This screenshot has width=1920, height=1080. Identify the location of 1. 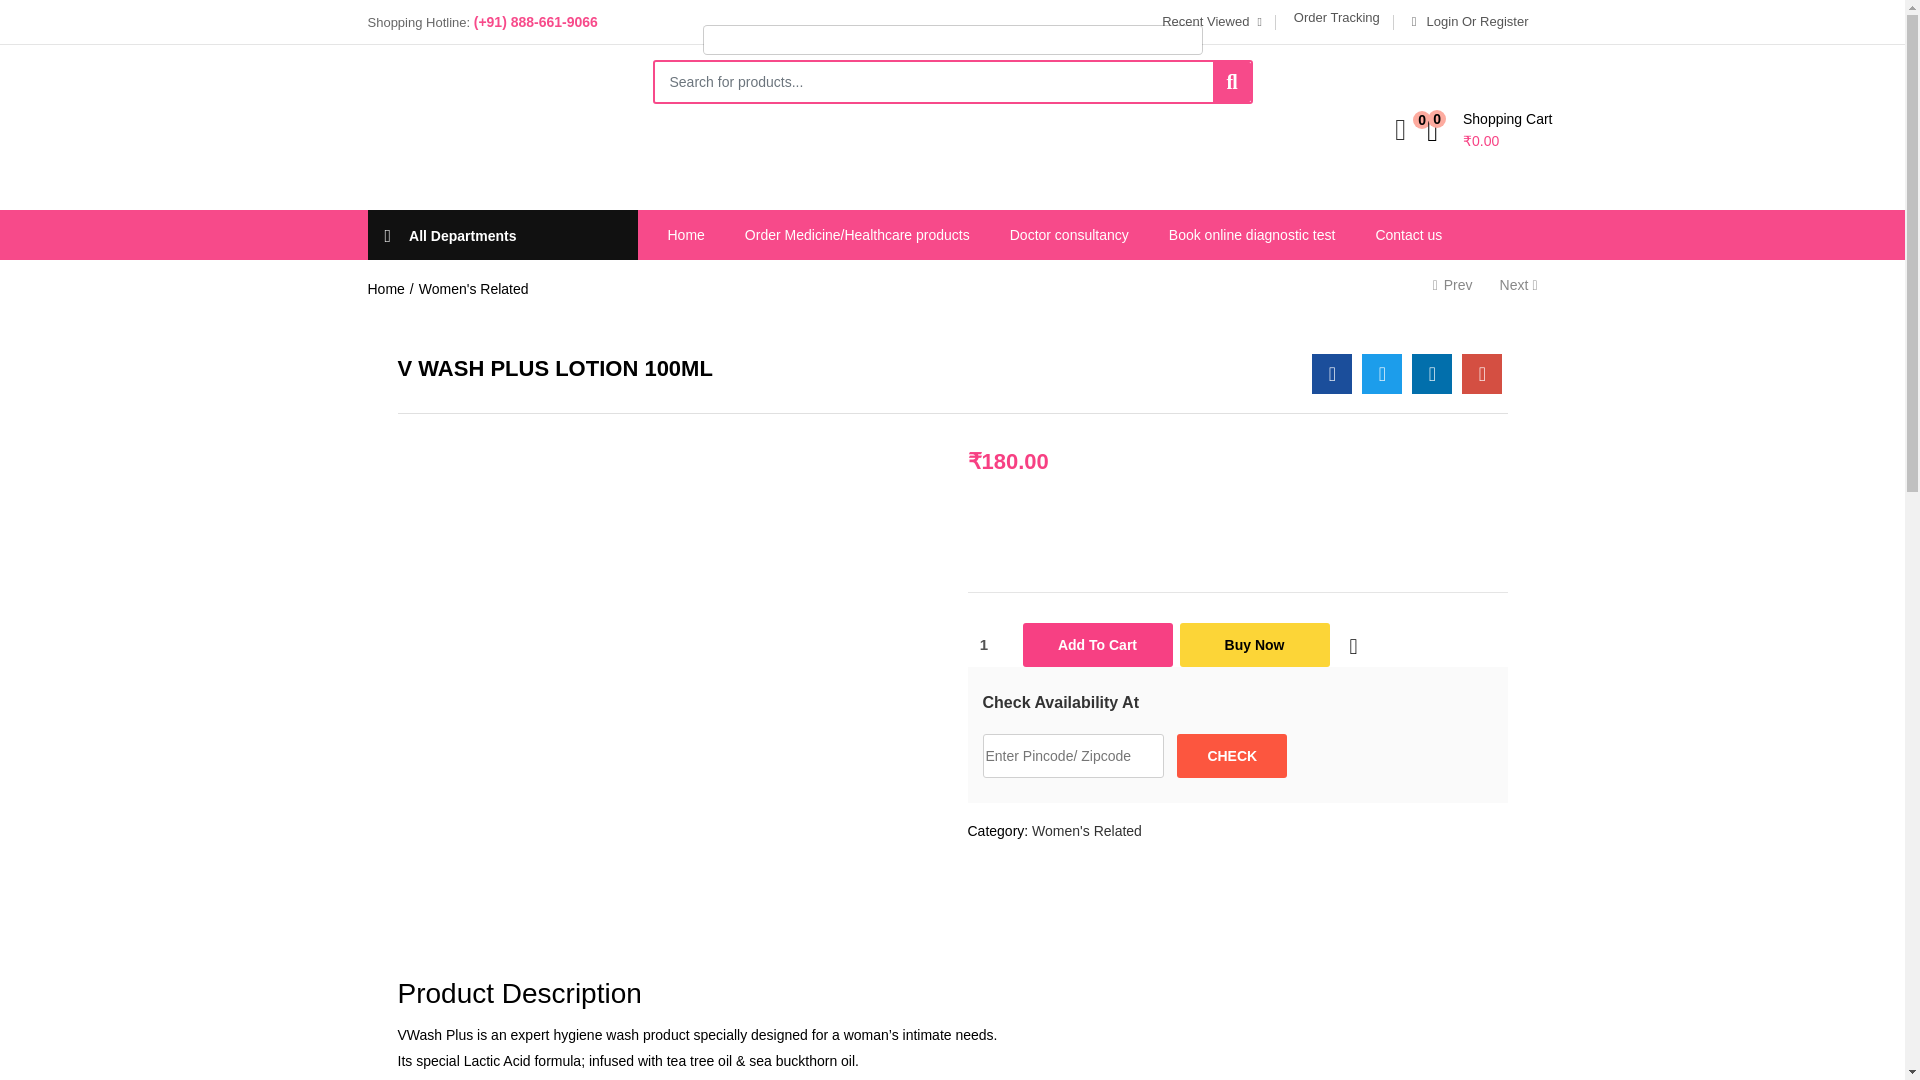
(991, 644).